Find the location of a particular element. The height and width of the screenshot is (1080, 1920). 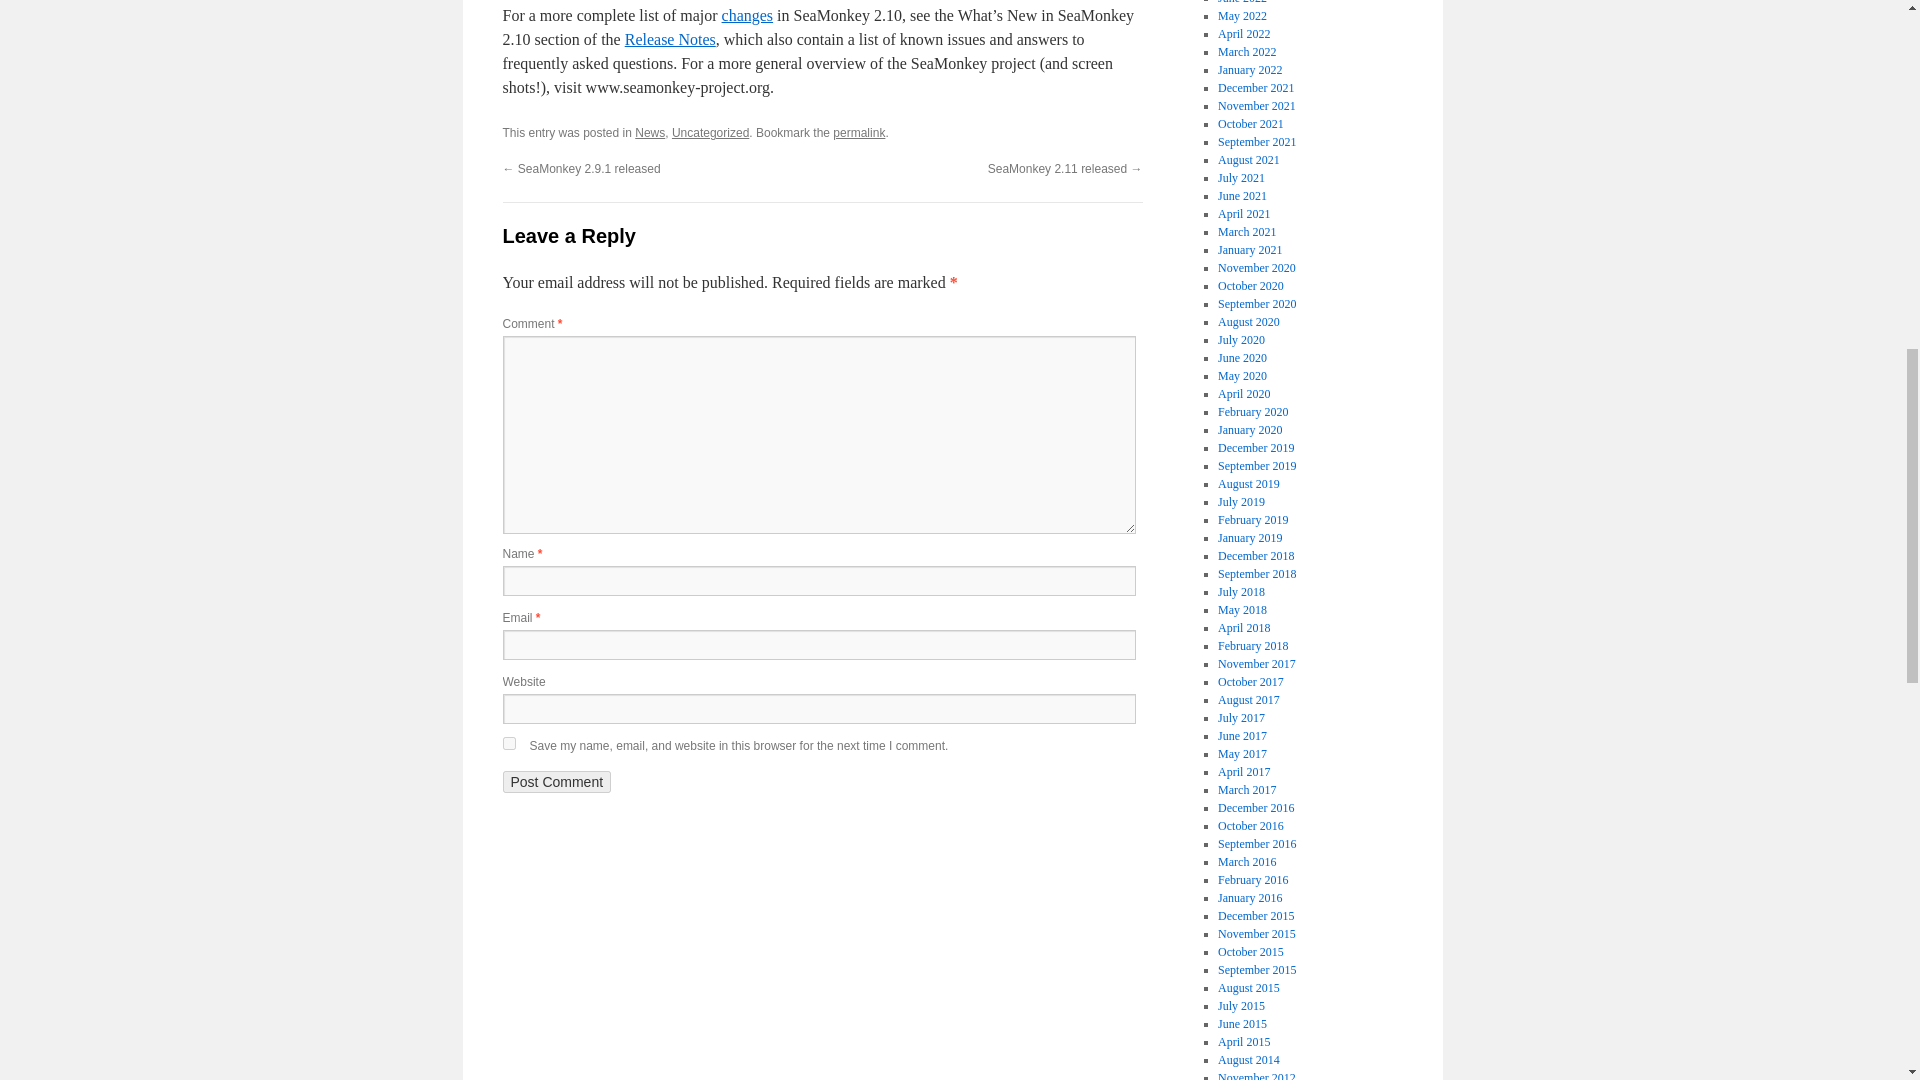

Post Comment is located at coordinates (556, 782).